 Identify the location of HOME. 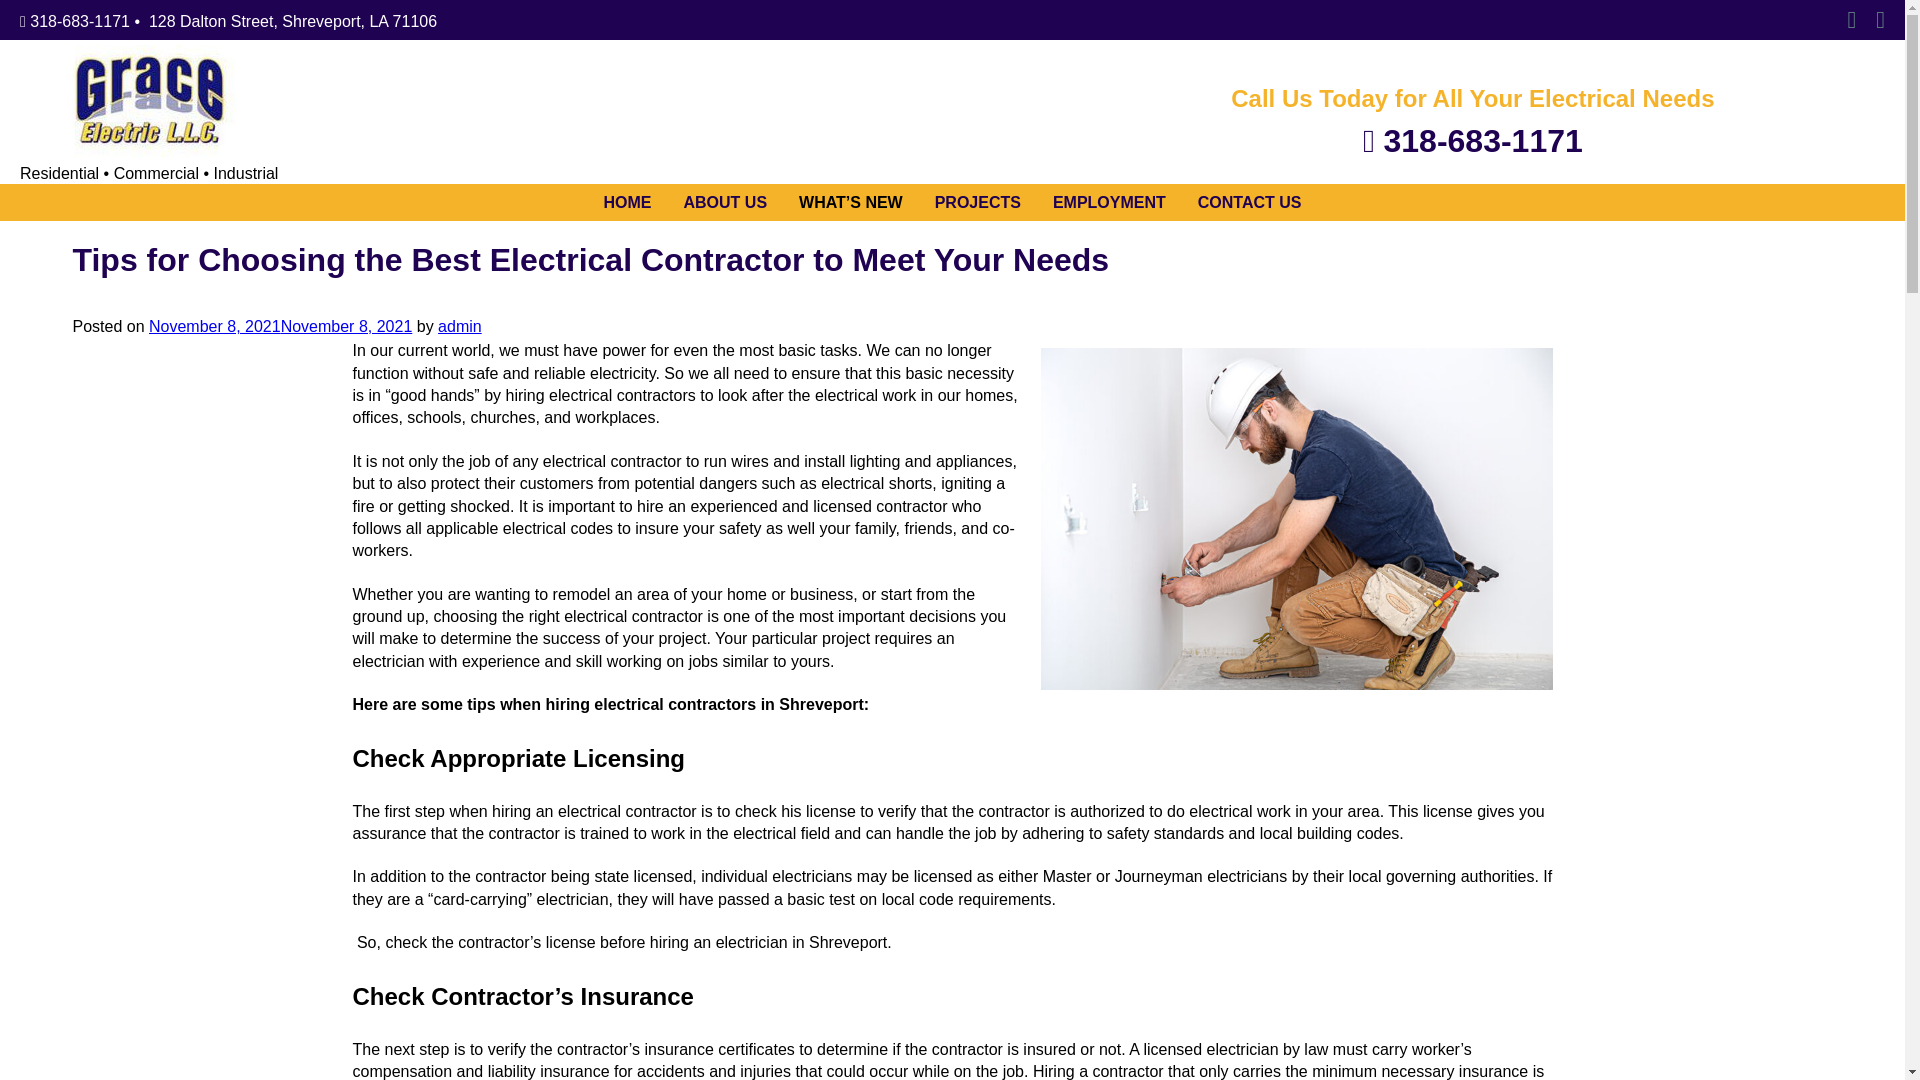
(626, 202).